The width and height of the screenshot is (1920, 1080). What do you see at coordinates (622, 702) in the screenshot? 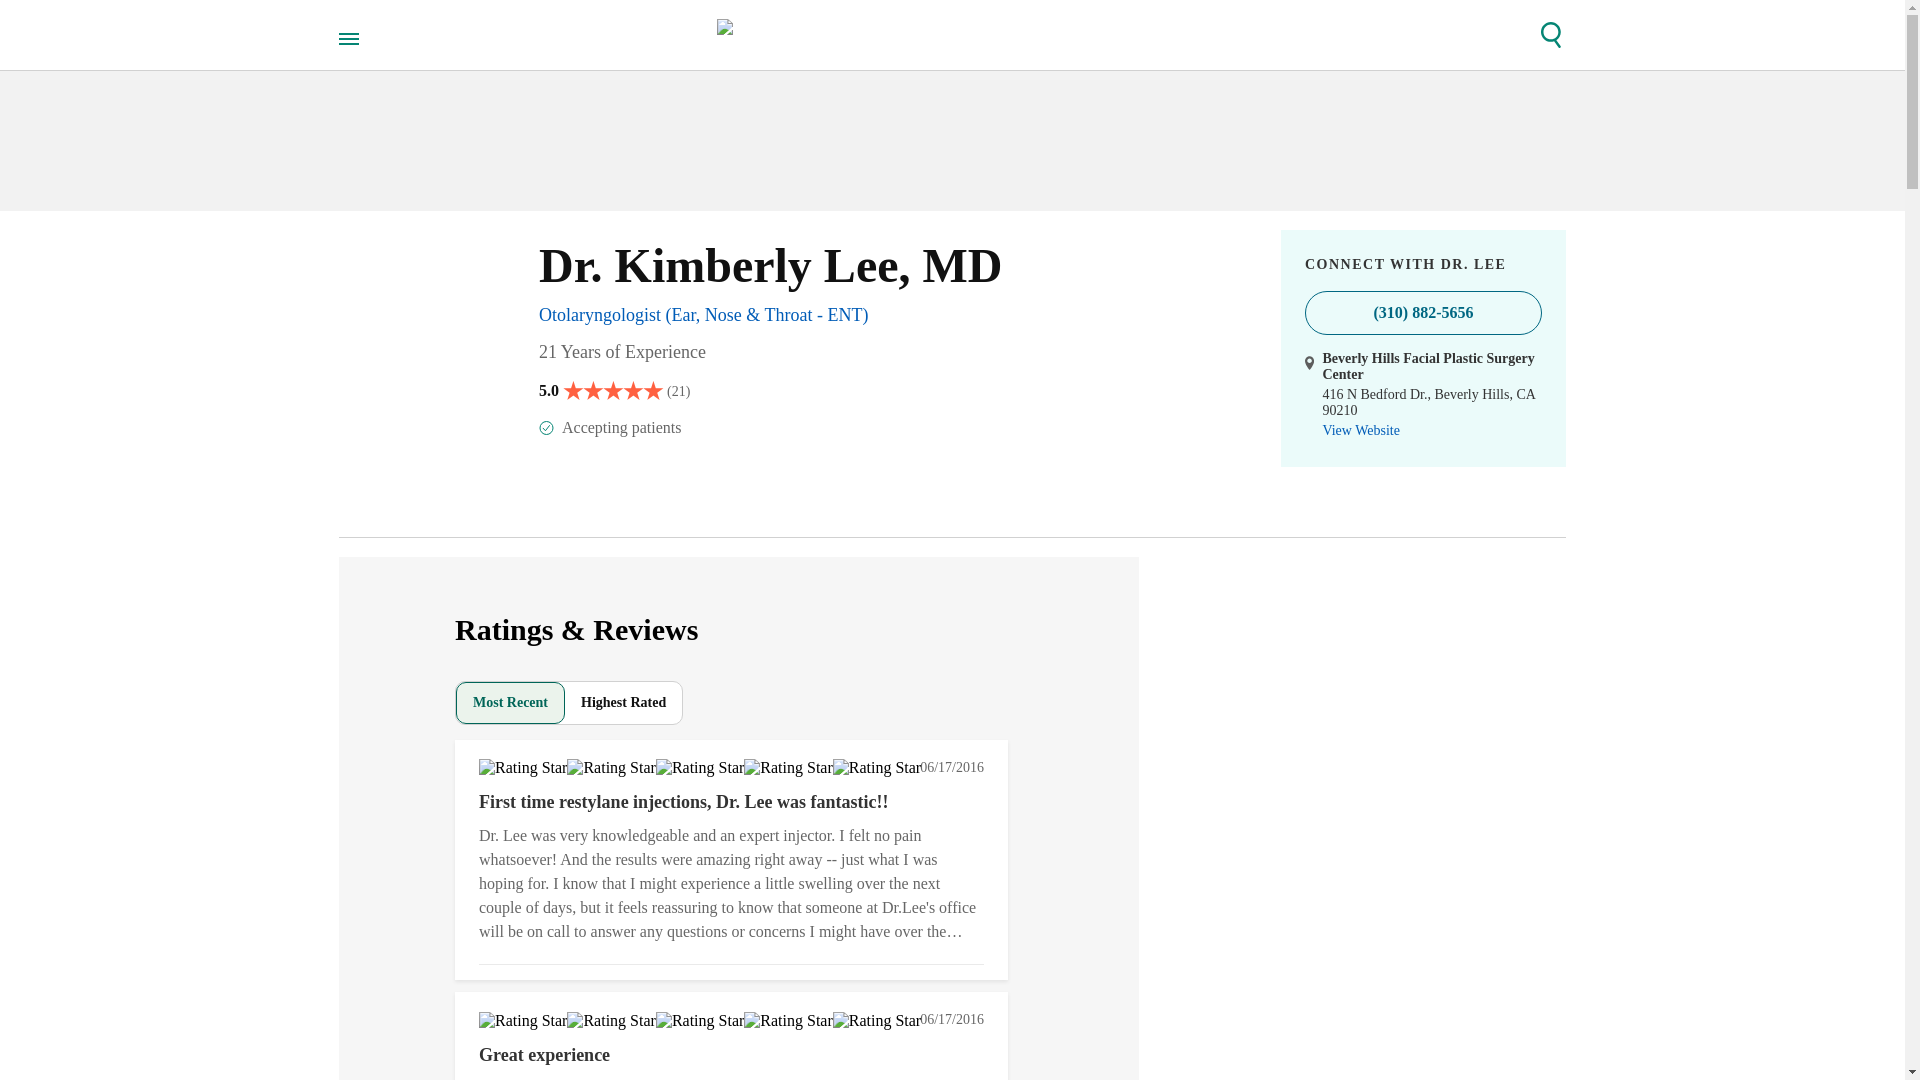
I see `Highest Rated` at bounding box center [622, 702].